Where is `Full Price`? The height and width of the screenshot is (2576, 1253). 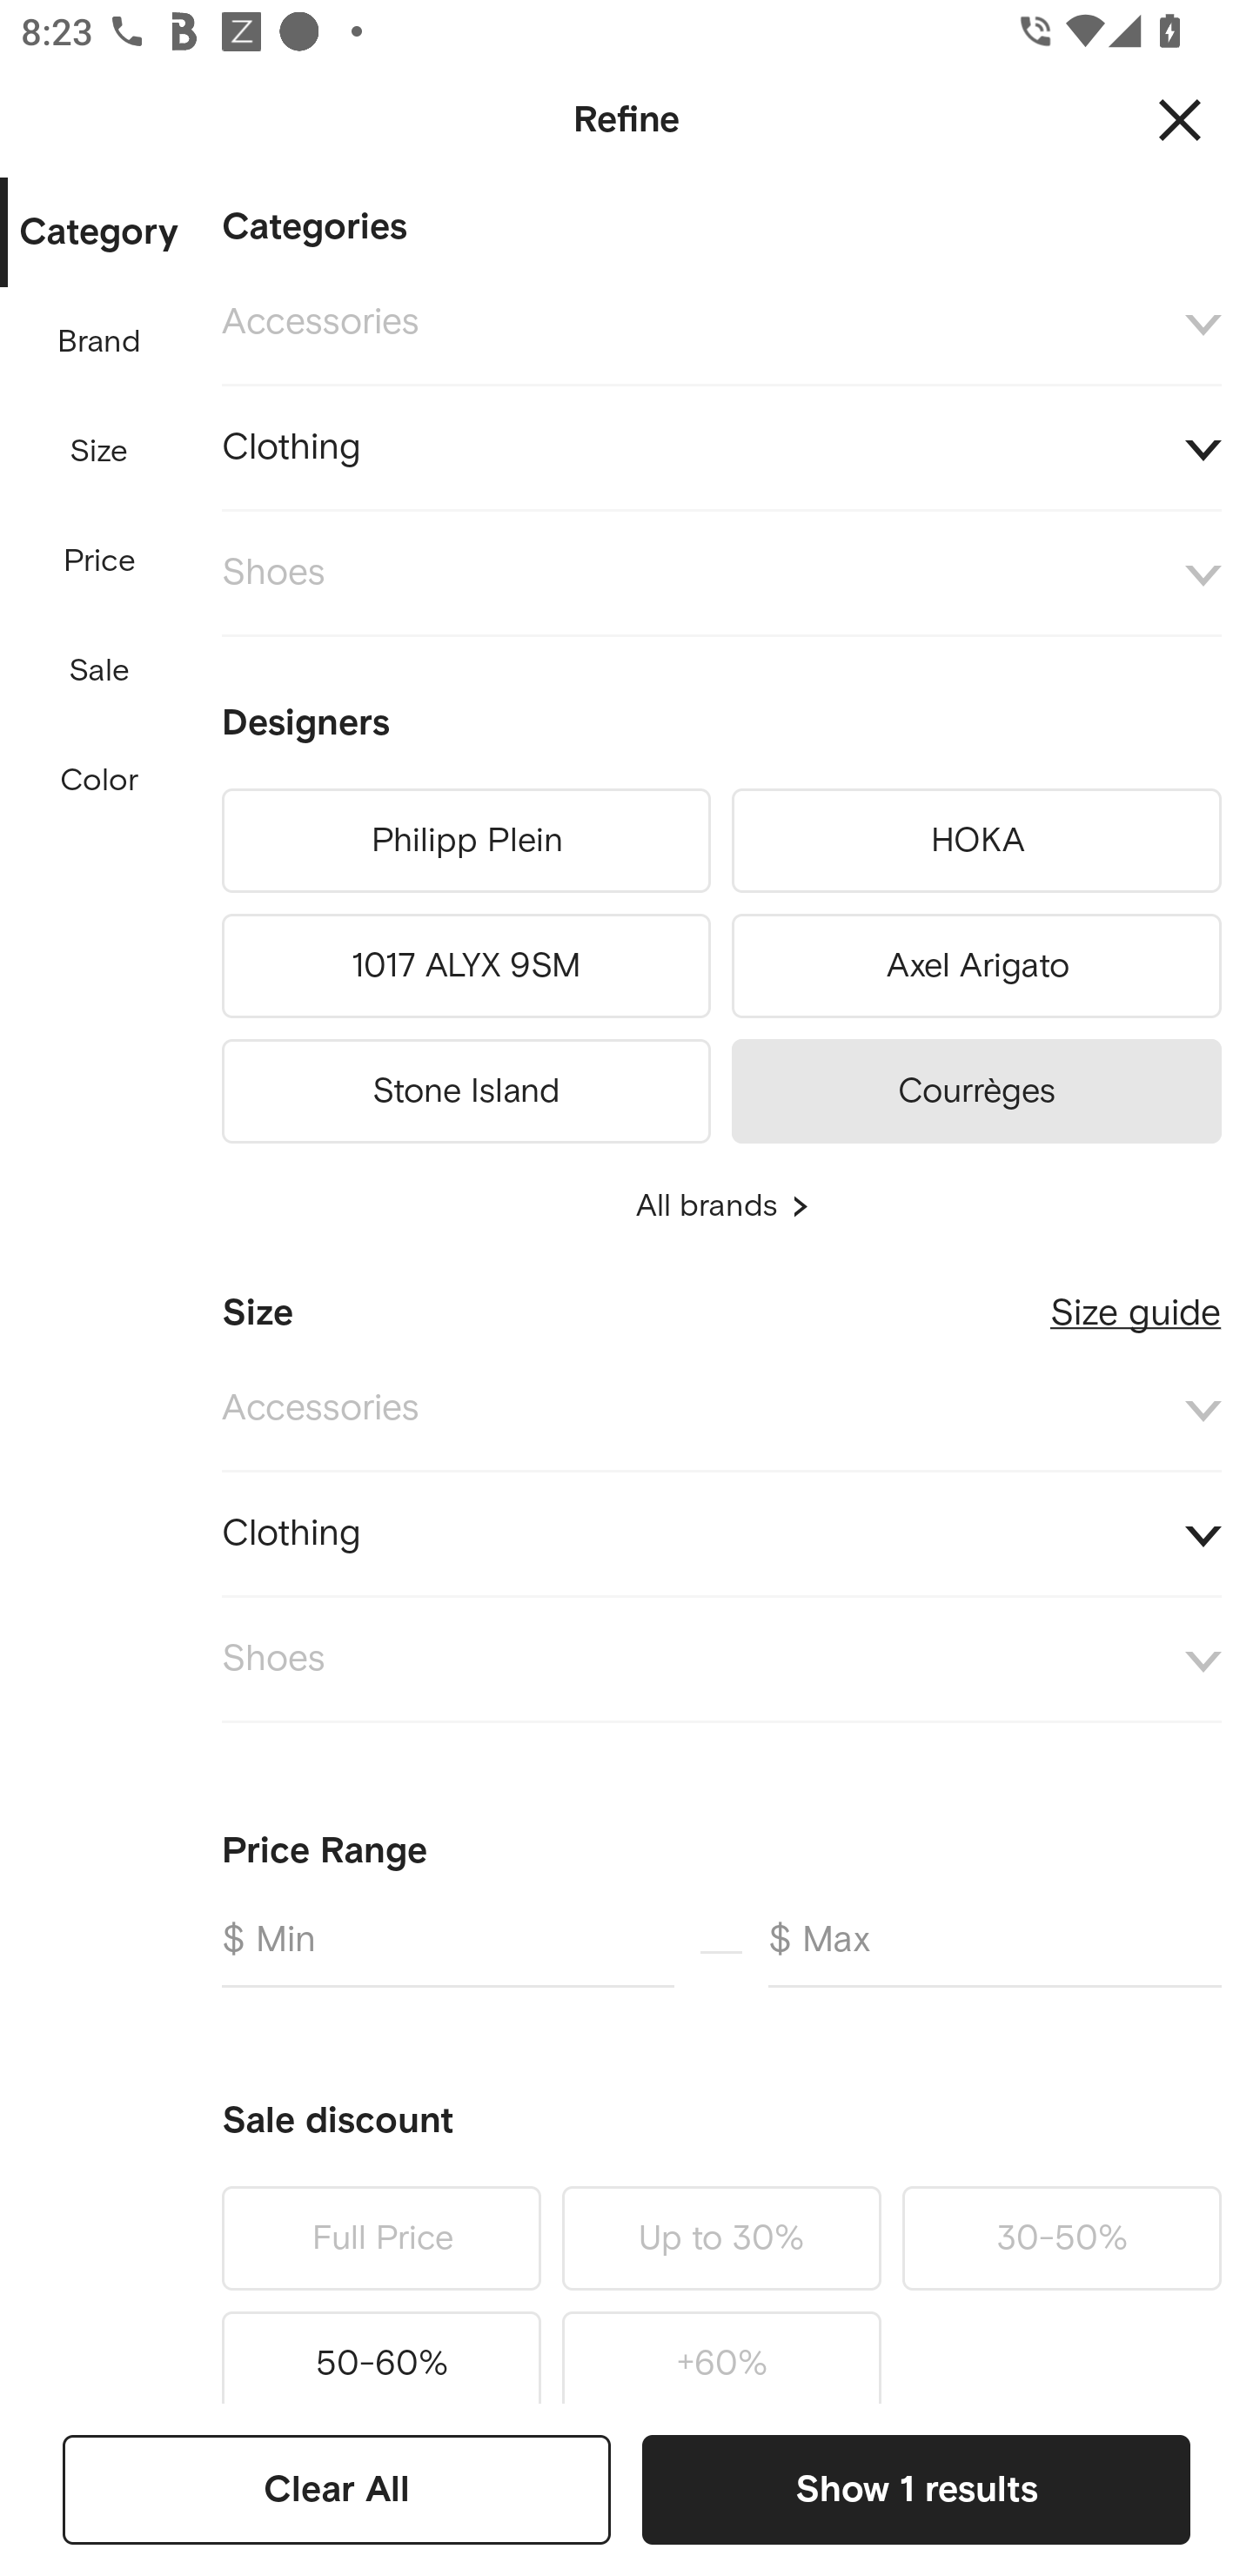
Full Price is located at coordinates (381, 2238).